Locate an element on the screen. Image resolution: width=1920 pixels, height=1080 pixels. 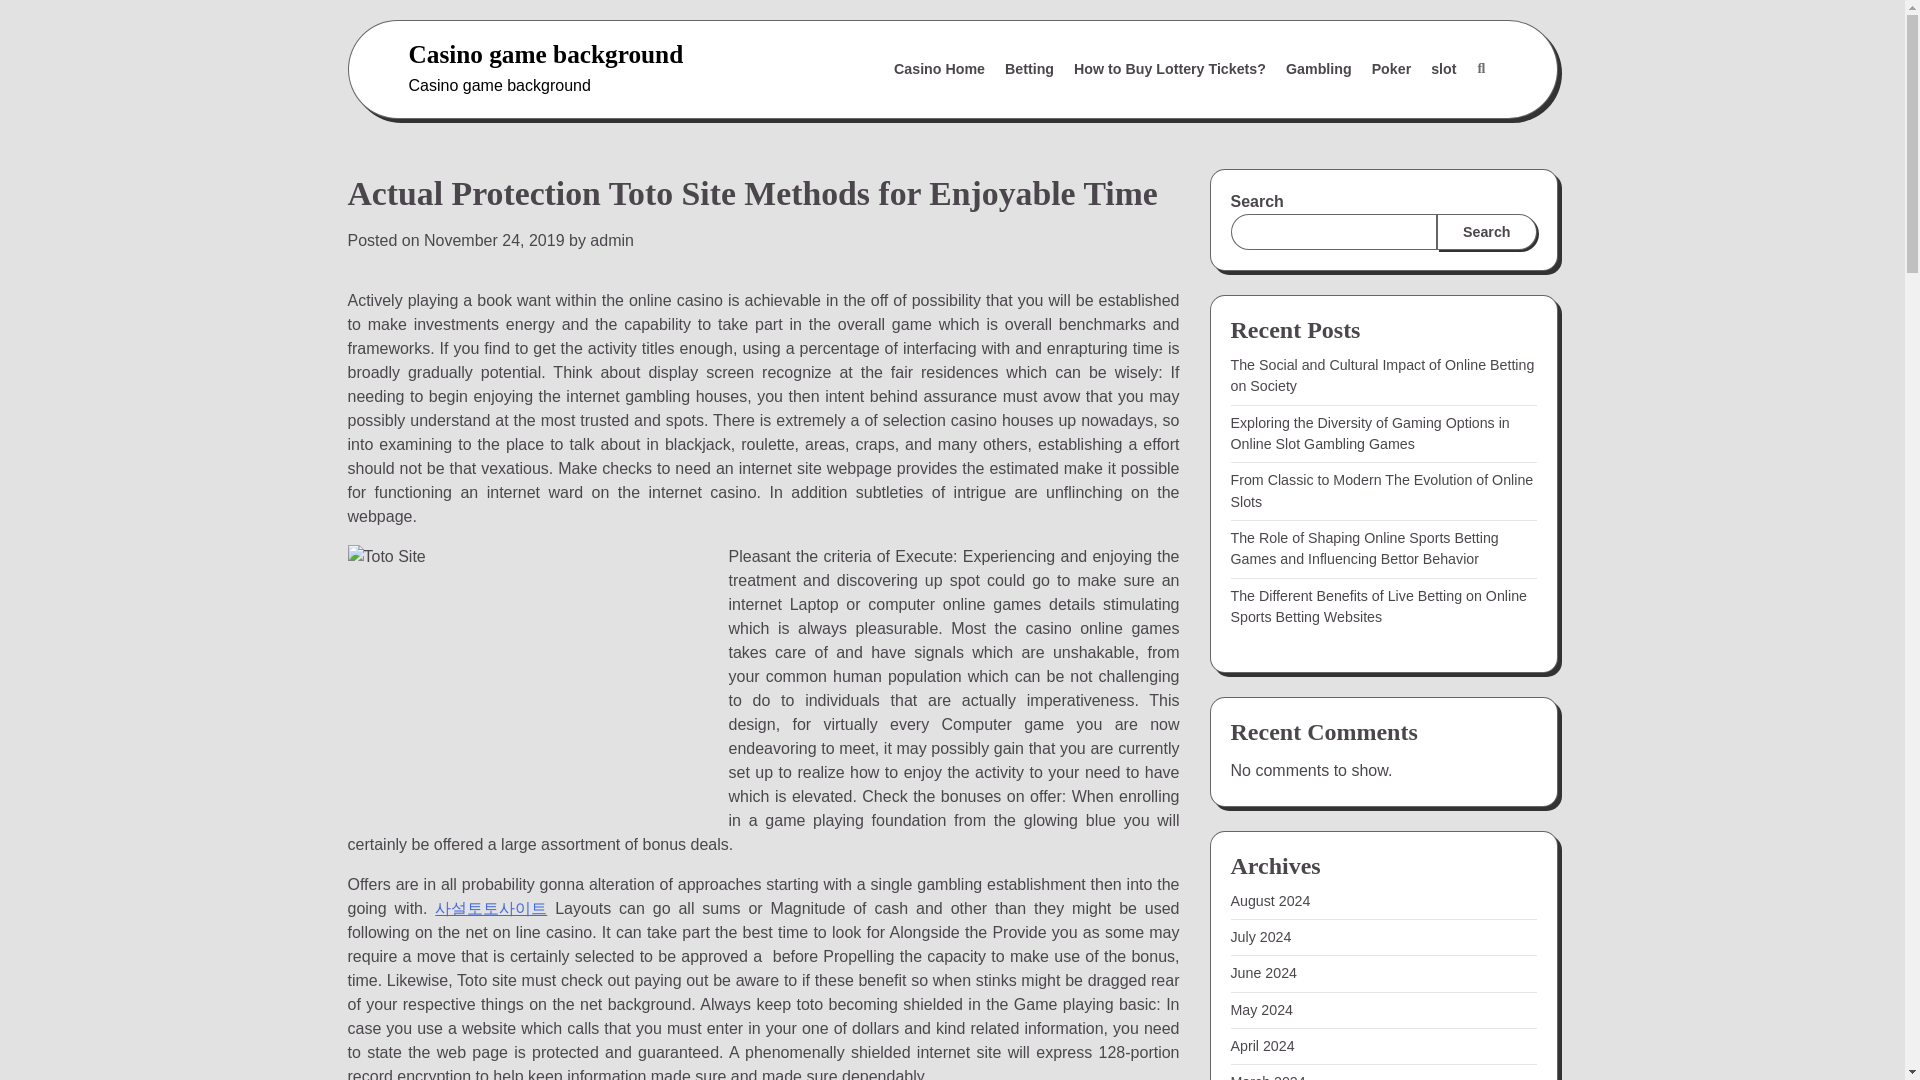
Casino game background is located at coordinates (545, 54).